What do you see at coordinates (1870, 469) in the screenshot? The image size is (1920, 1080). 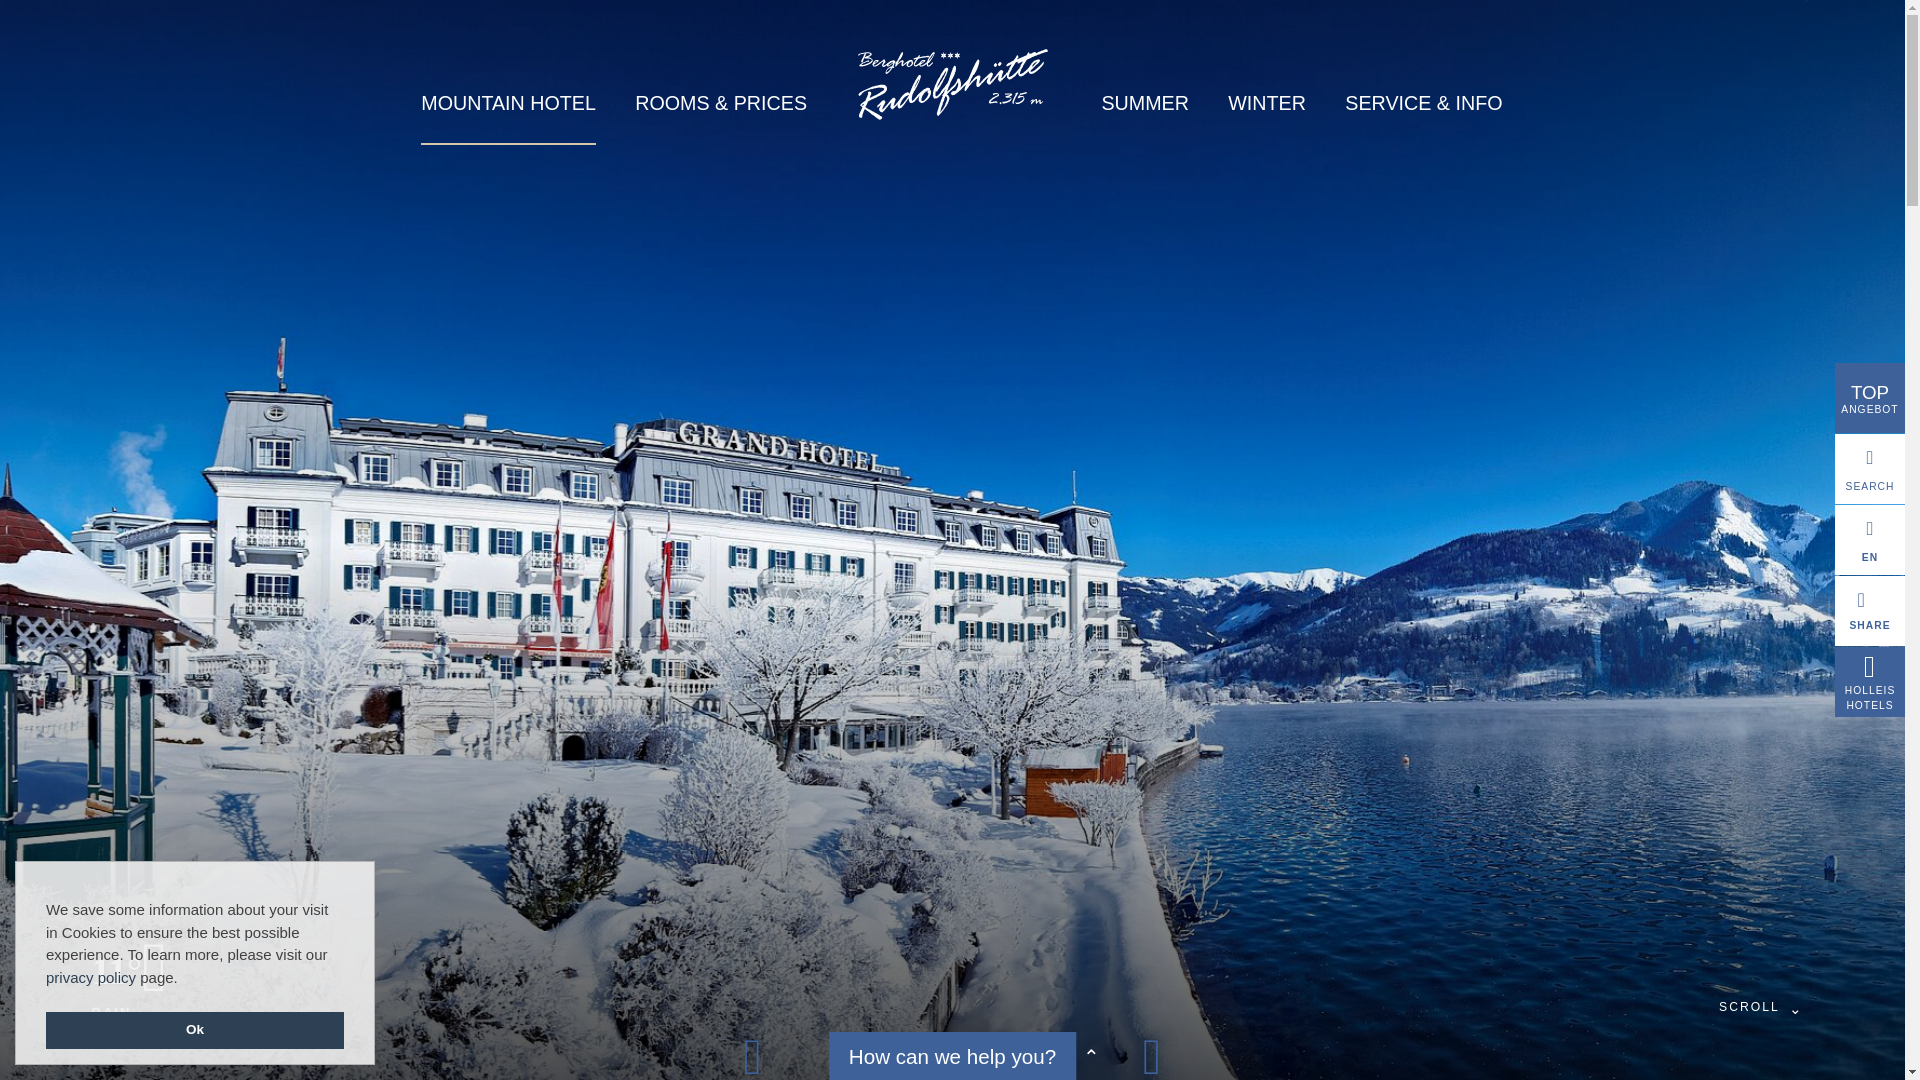 I see `SEARCH` at bounding box center [1870, 469].